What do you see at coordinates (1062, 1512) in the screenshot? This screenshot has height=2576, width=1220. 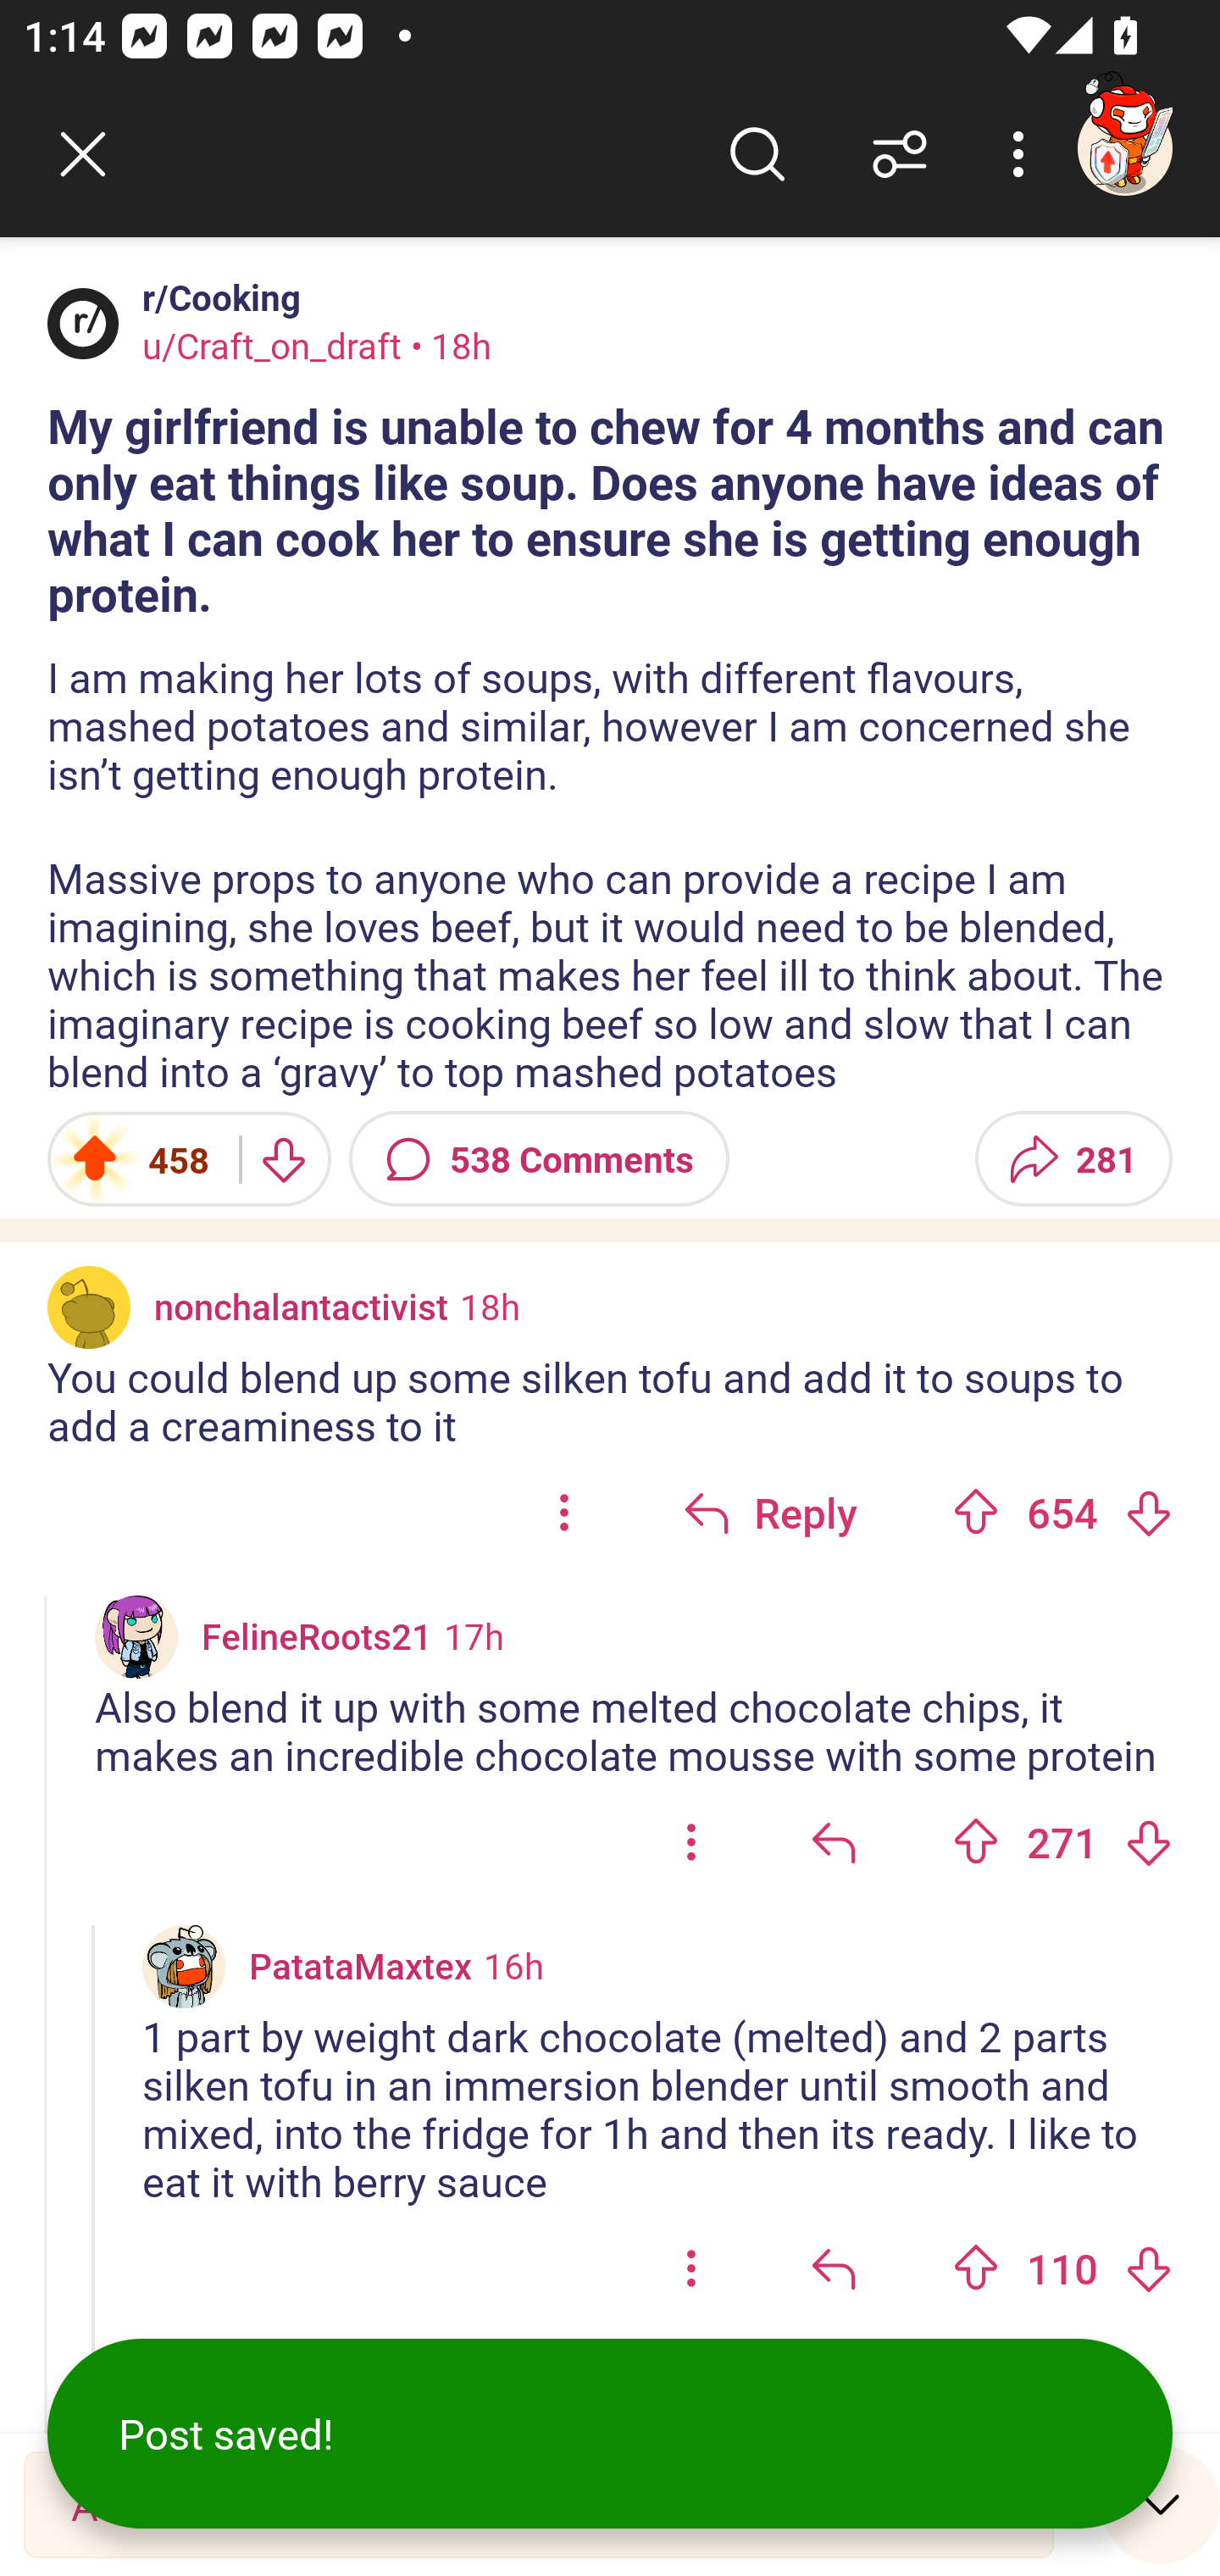 I see `Upvote 654 654 votes Downvote` at bounding box center [1062, 1512].